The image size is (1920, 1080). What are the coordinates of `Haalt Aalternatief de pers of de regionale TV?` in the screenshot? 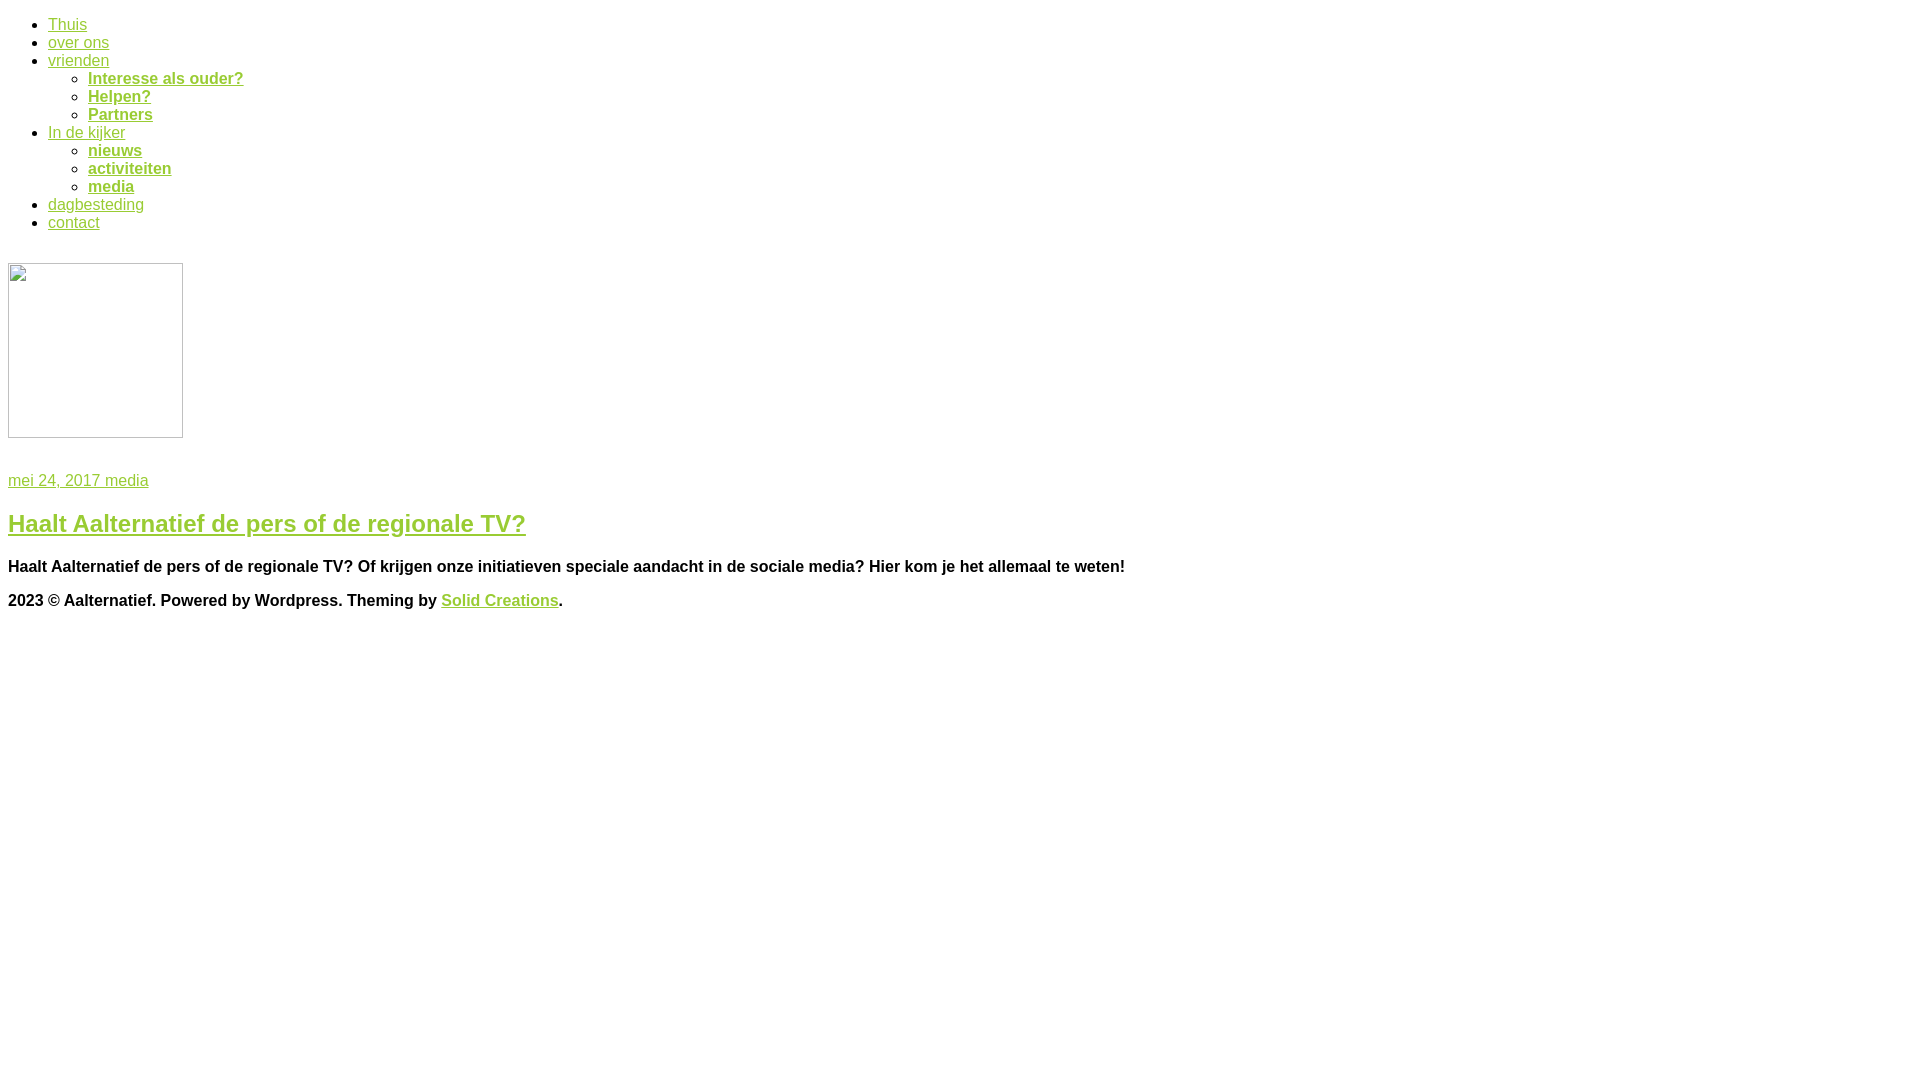 It's located at (267, 524).